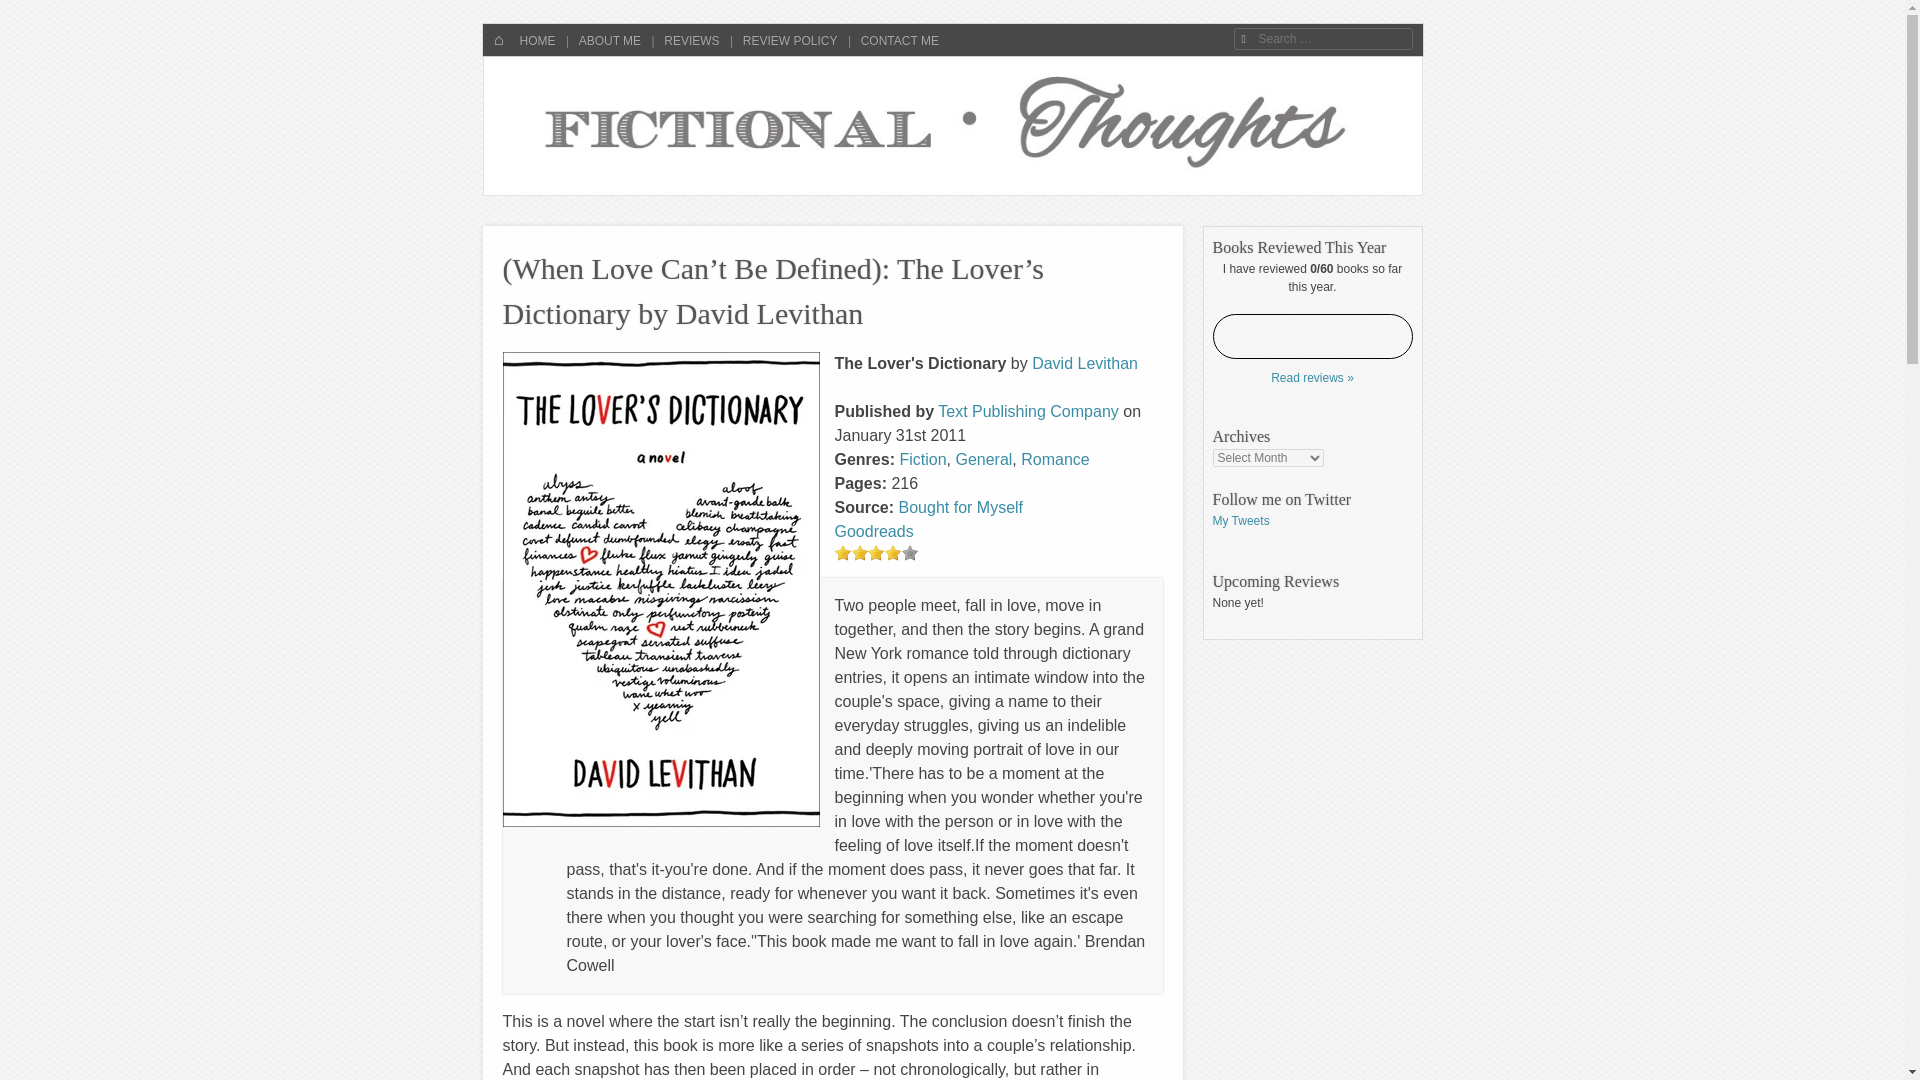 The width and height of the screenshot is (1920, 1080). I want to click on HOME, so click(498, 40).